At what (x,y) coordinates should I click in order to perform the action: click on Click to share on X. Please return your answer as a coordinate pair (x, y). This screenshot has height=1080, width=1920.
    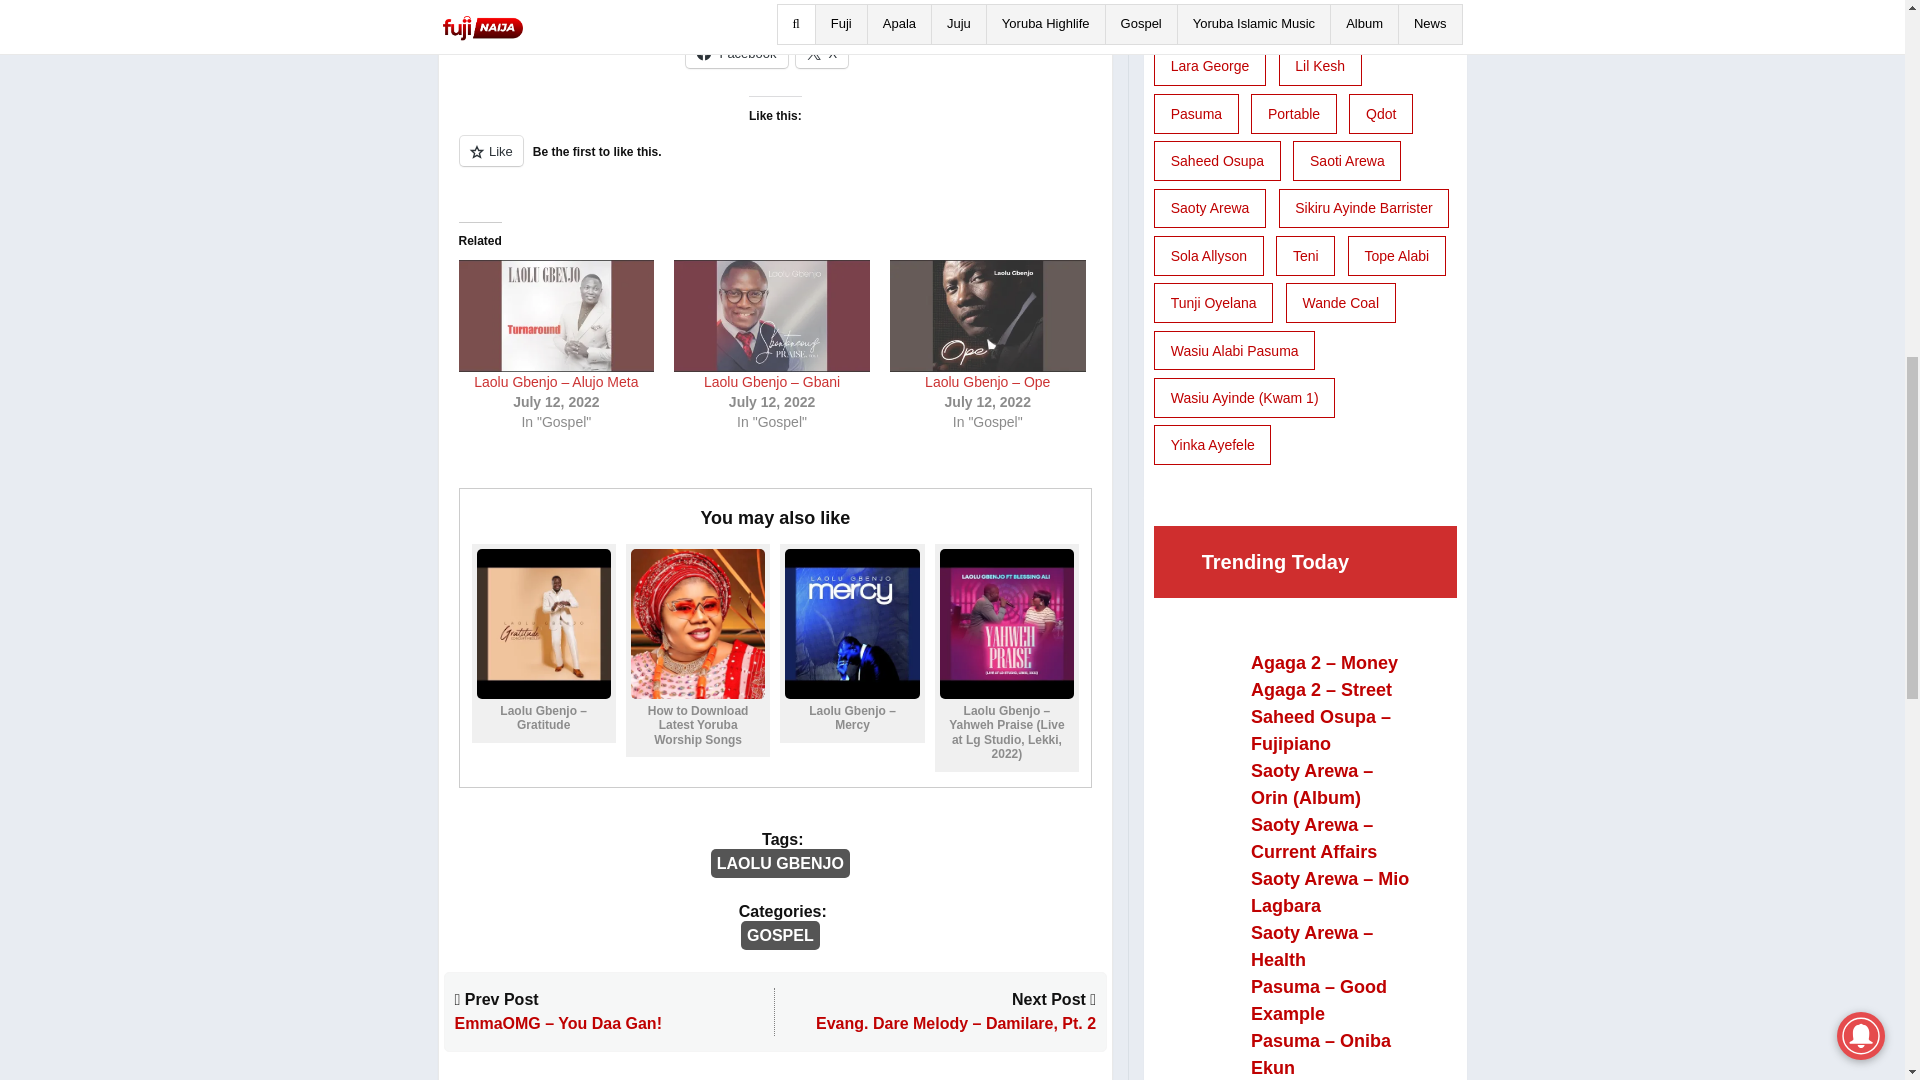
    Looking at the image, I should click on (822, 52).